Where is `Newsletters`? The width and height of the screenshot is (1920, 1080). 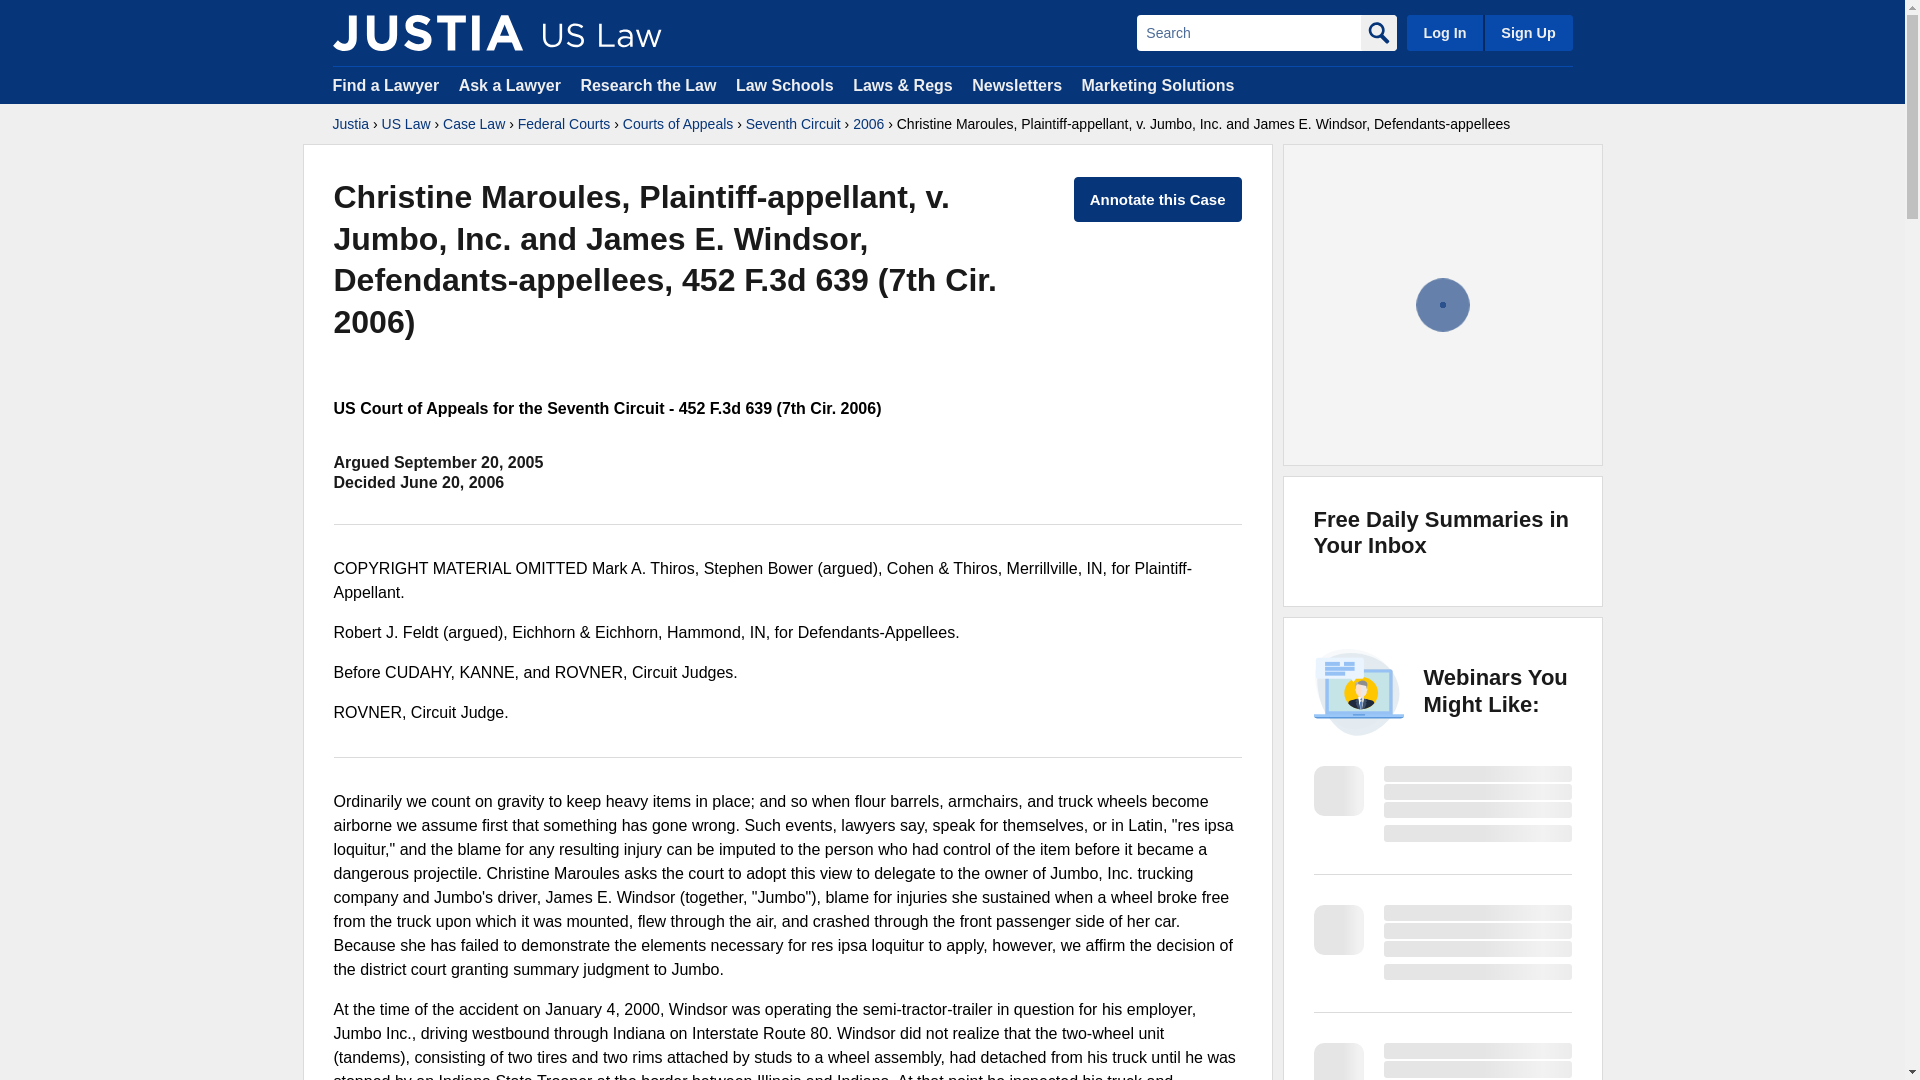 Newsletters is located at coordinates (1016, 84).